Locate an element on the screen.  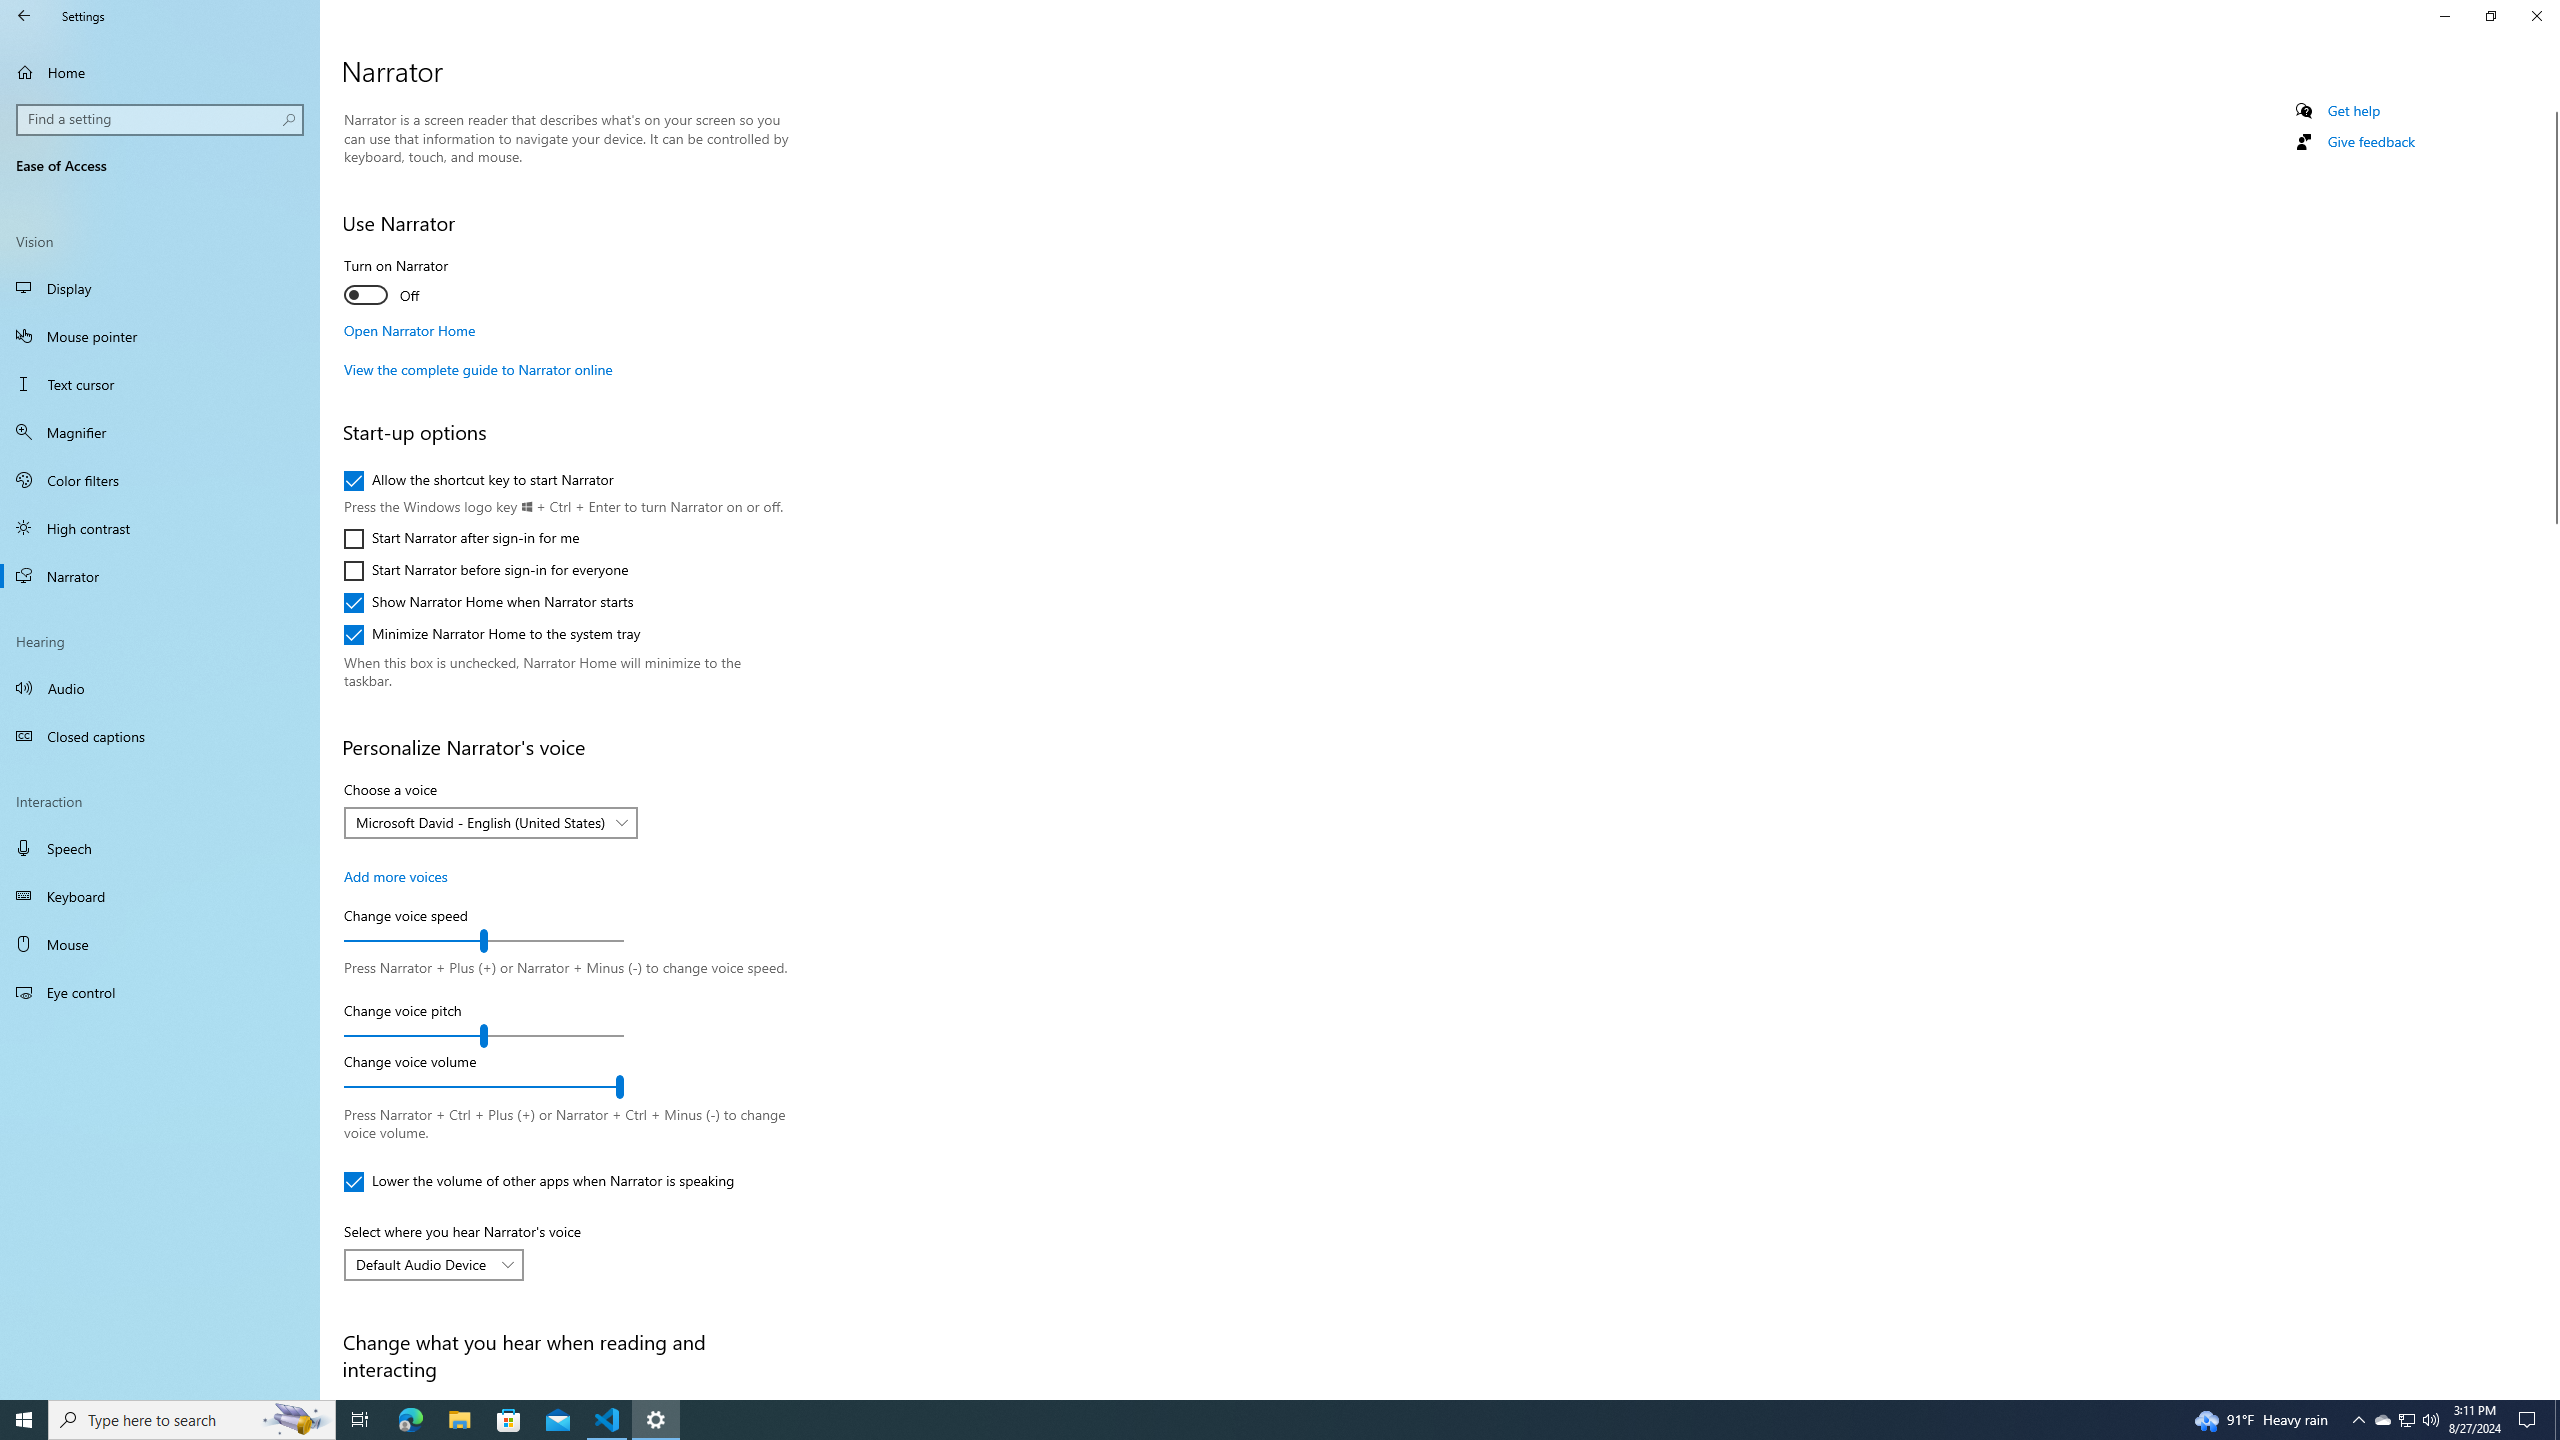
Show Narrator Home when Narrator starts is located at coordinates (488, 603).